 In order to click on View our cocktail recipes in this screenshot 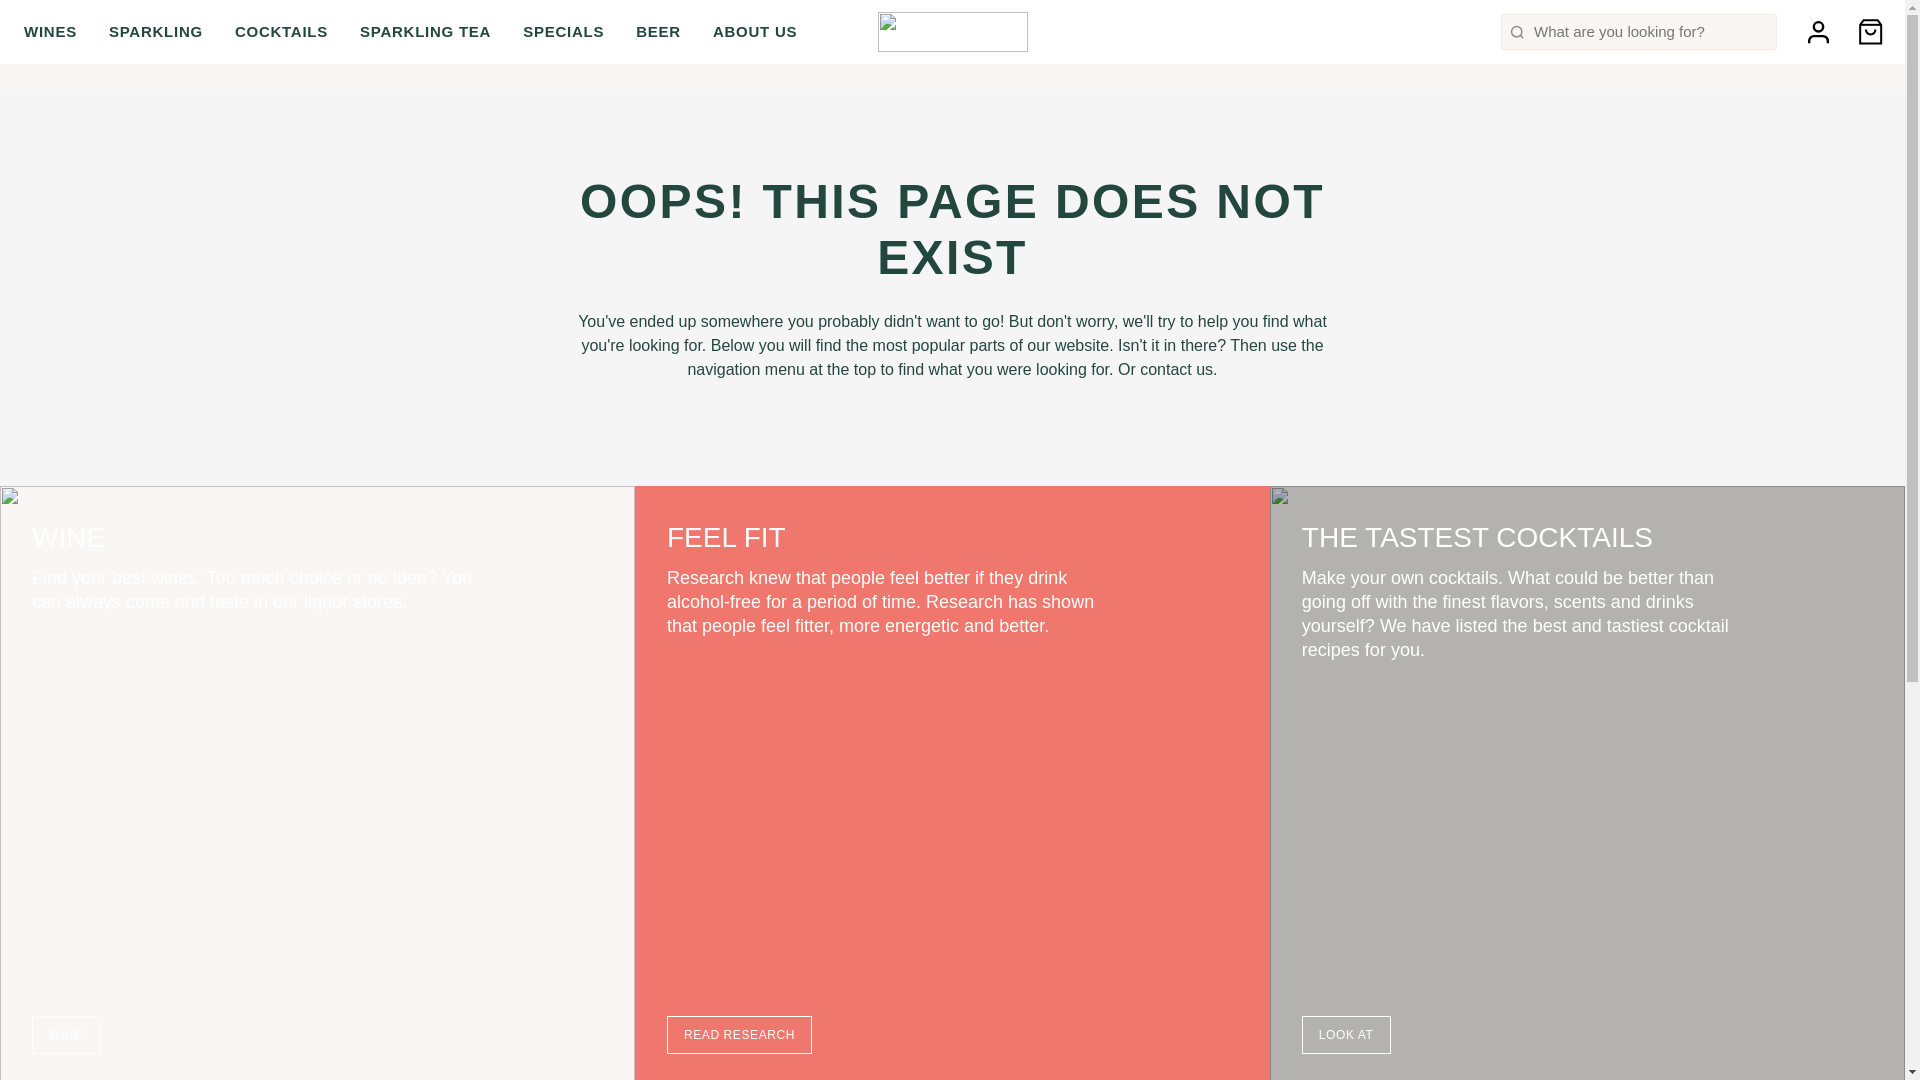, I will do `click(1787, 14)`.